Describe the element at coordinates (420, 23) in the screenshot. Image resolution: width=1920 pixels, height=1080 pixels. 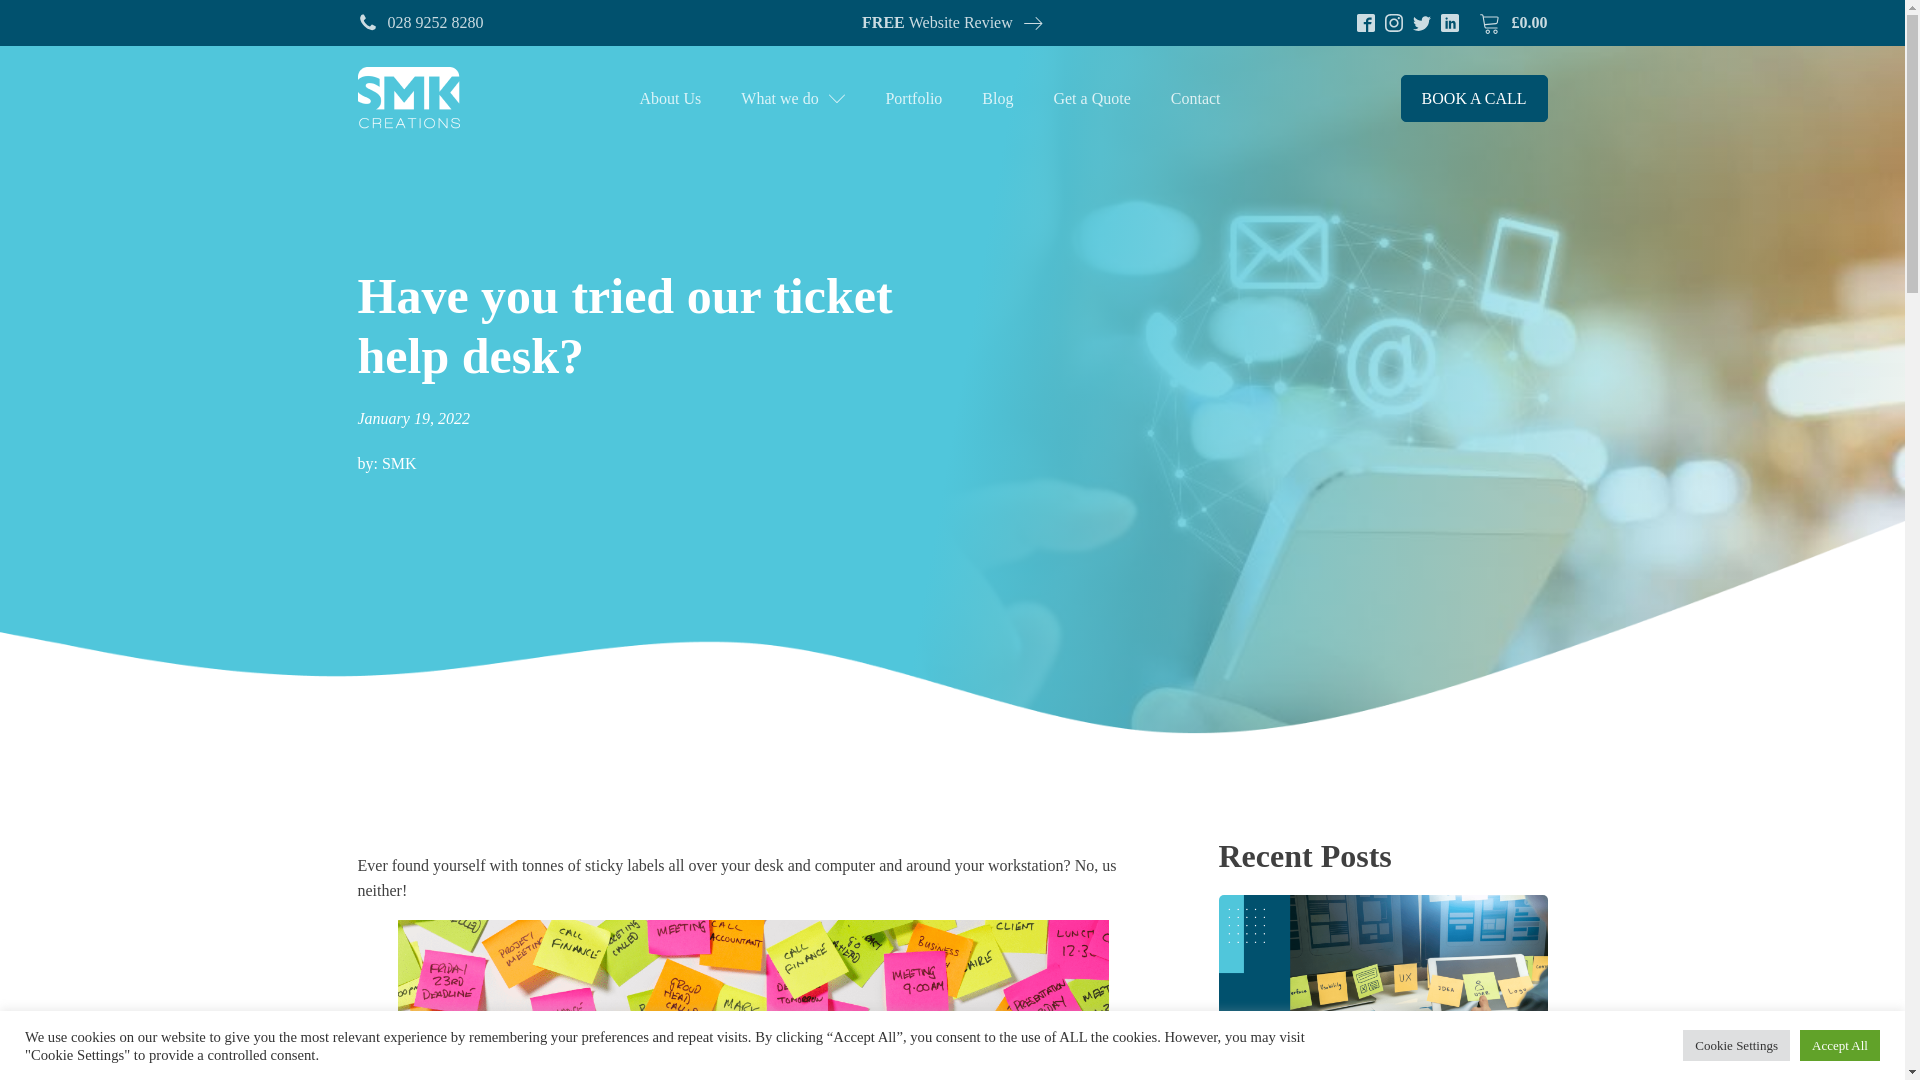
I see `028 9252 8280` at that location.